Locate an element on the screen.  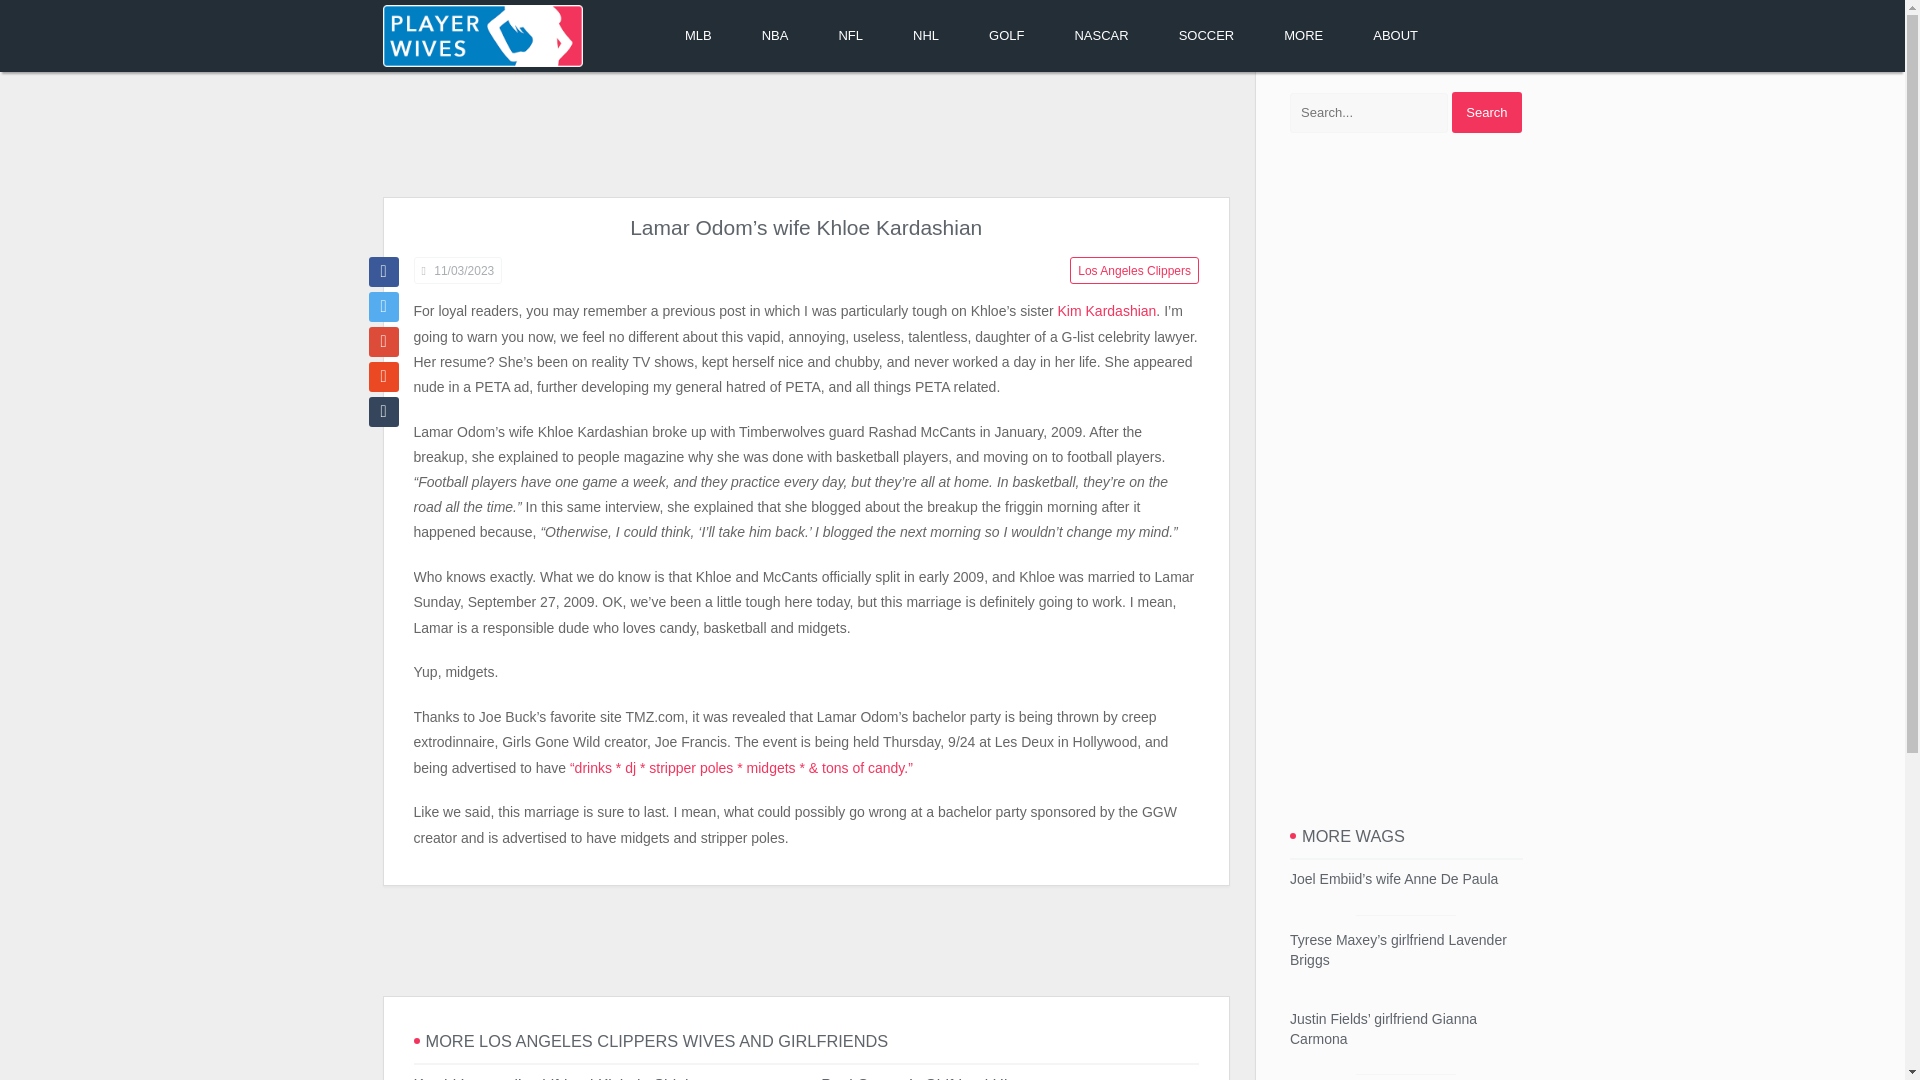
search is located at coordinates (1486, 112).